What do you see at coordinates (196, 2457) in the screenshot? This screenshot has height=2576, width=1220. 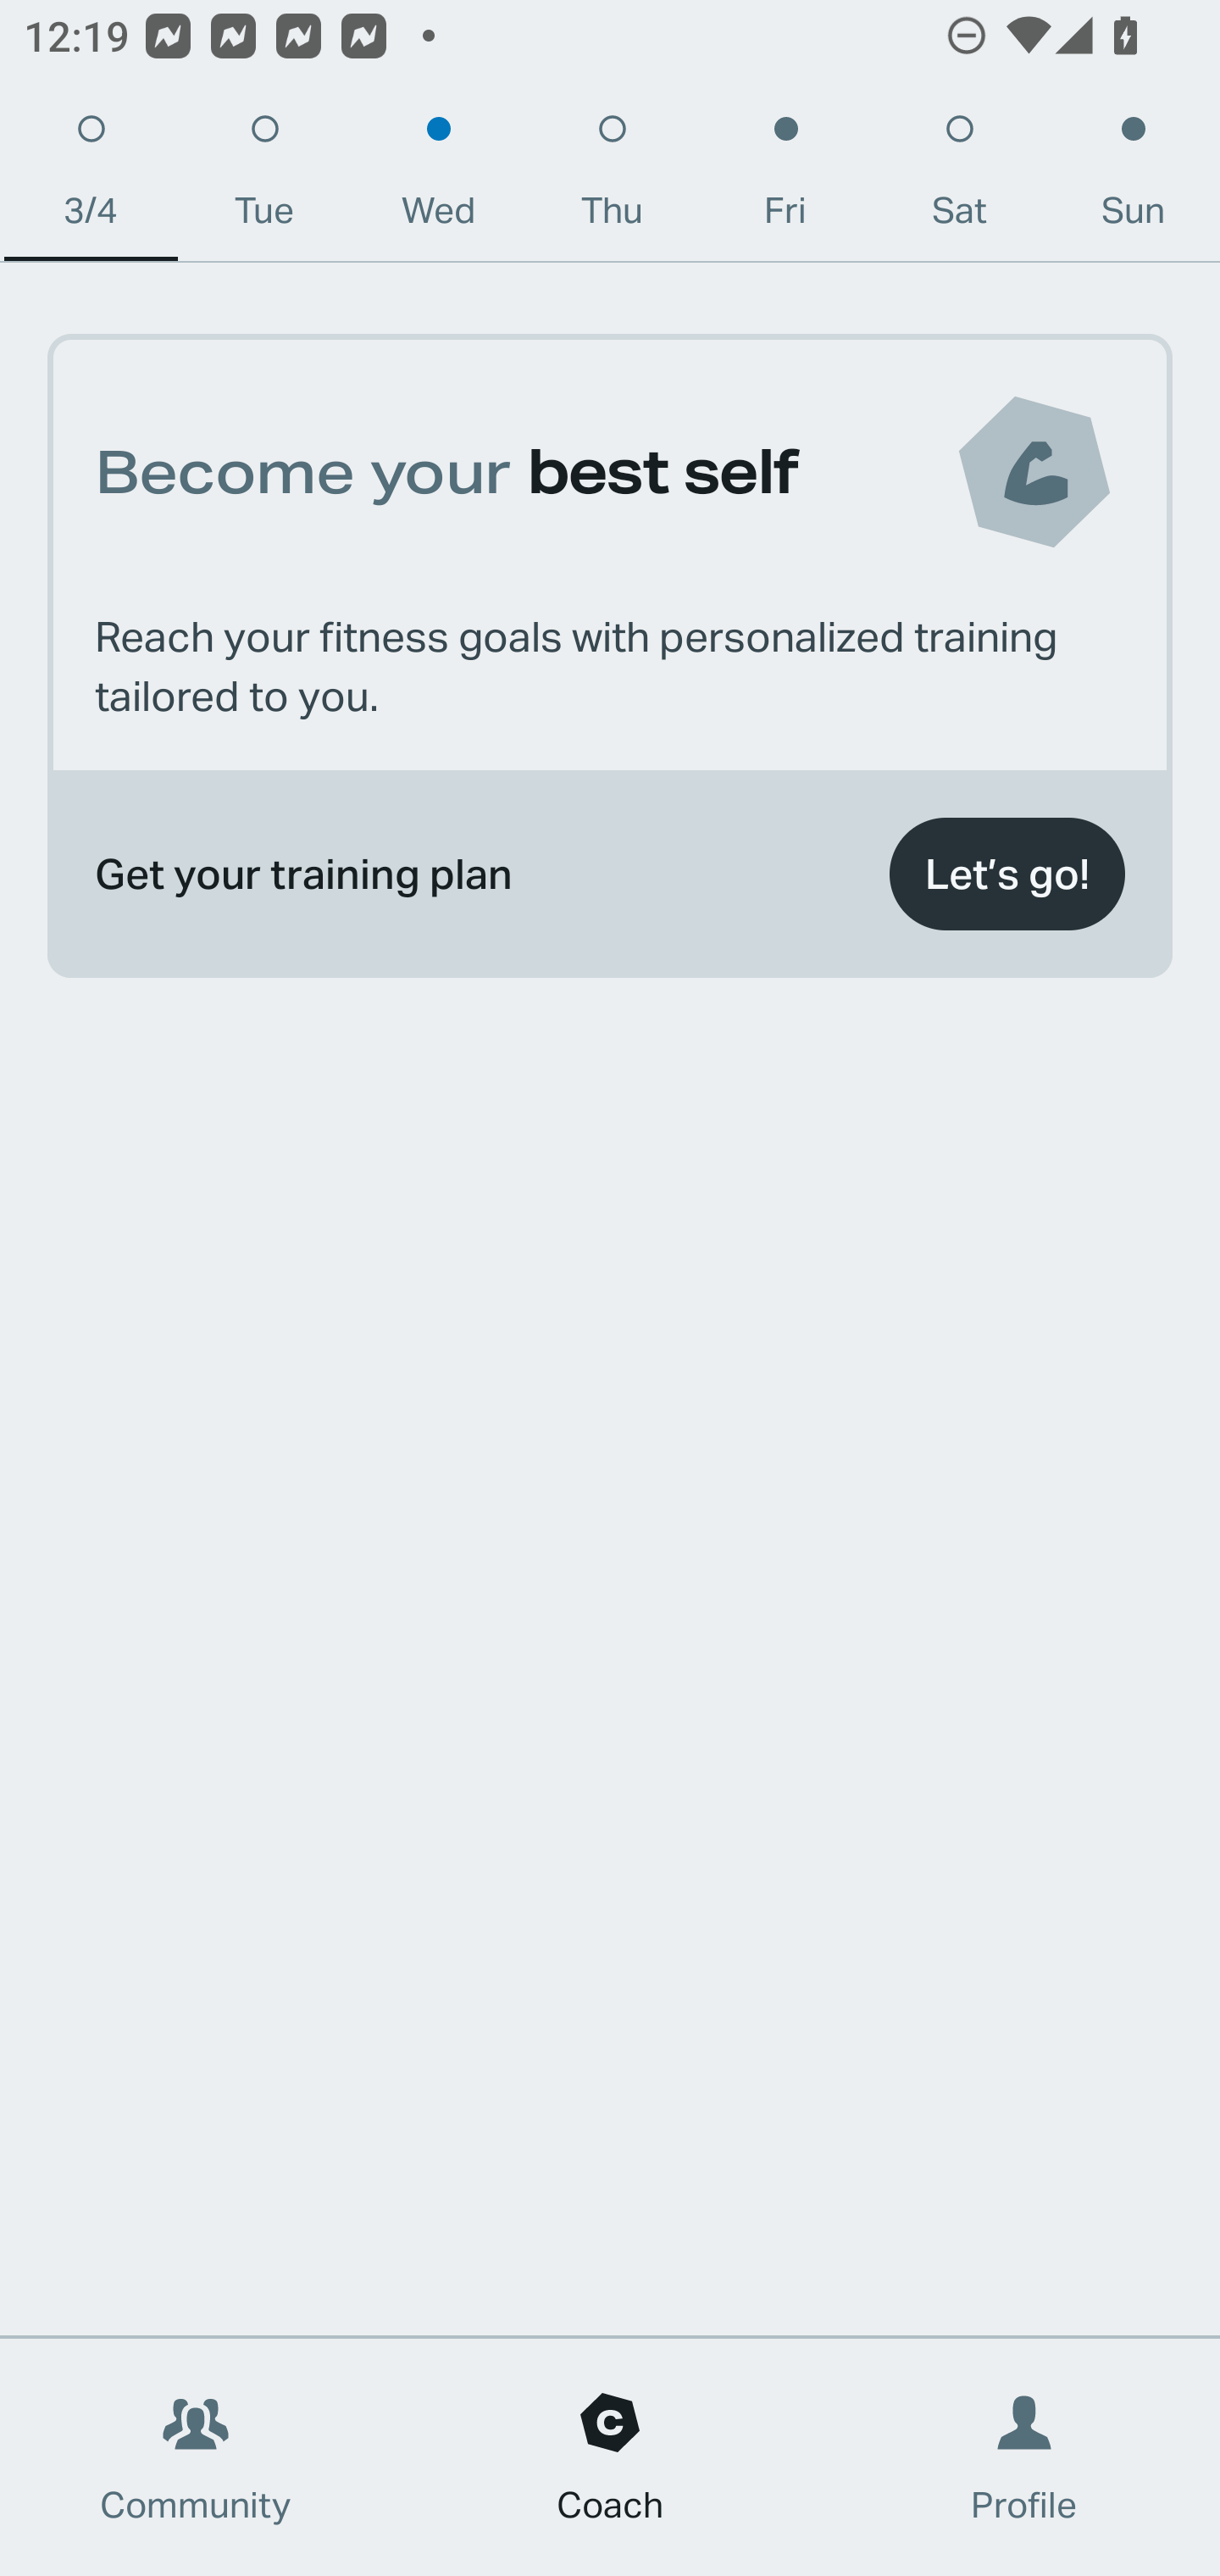 I see `Community` at bounding box center [196, 2457].